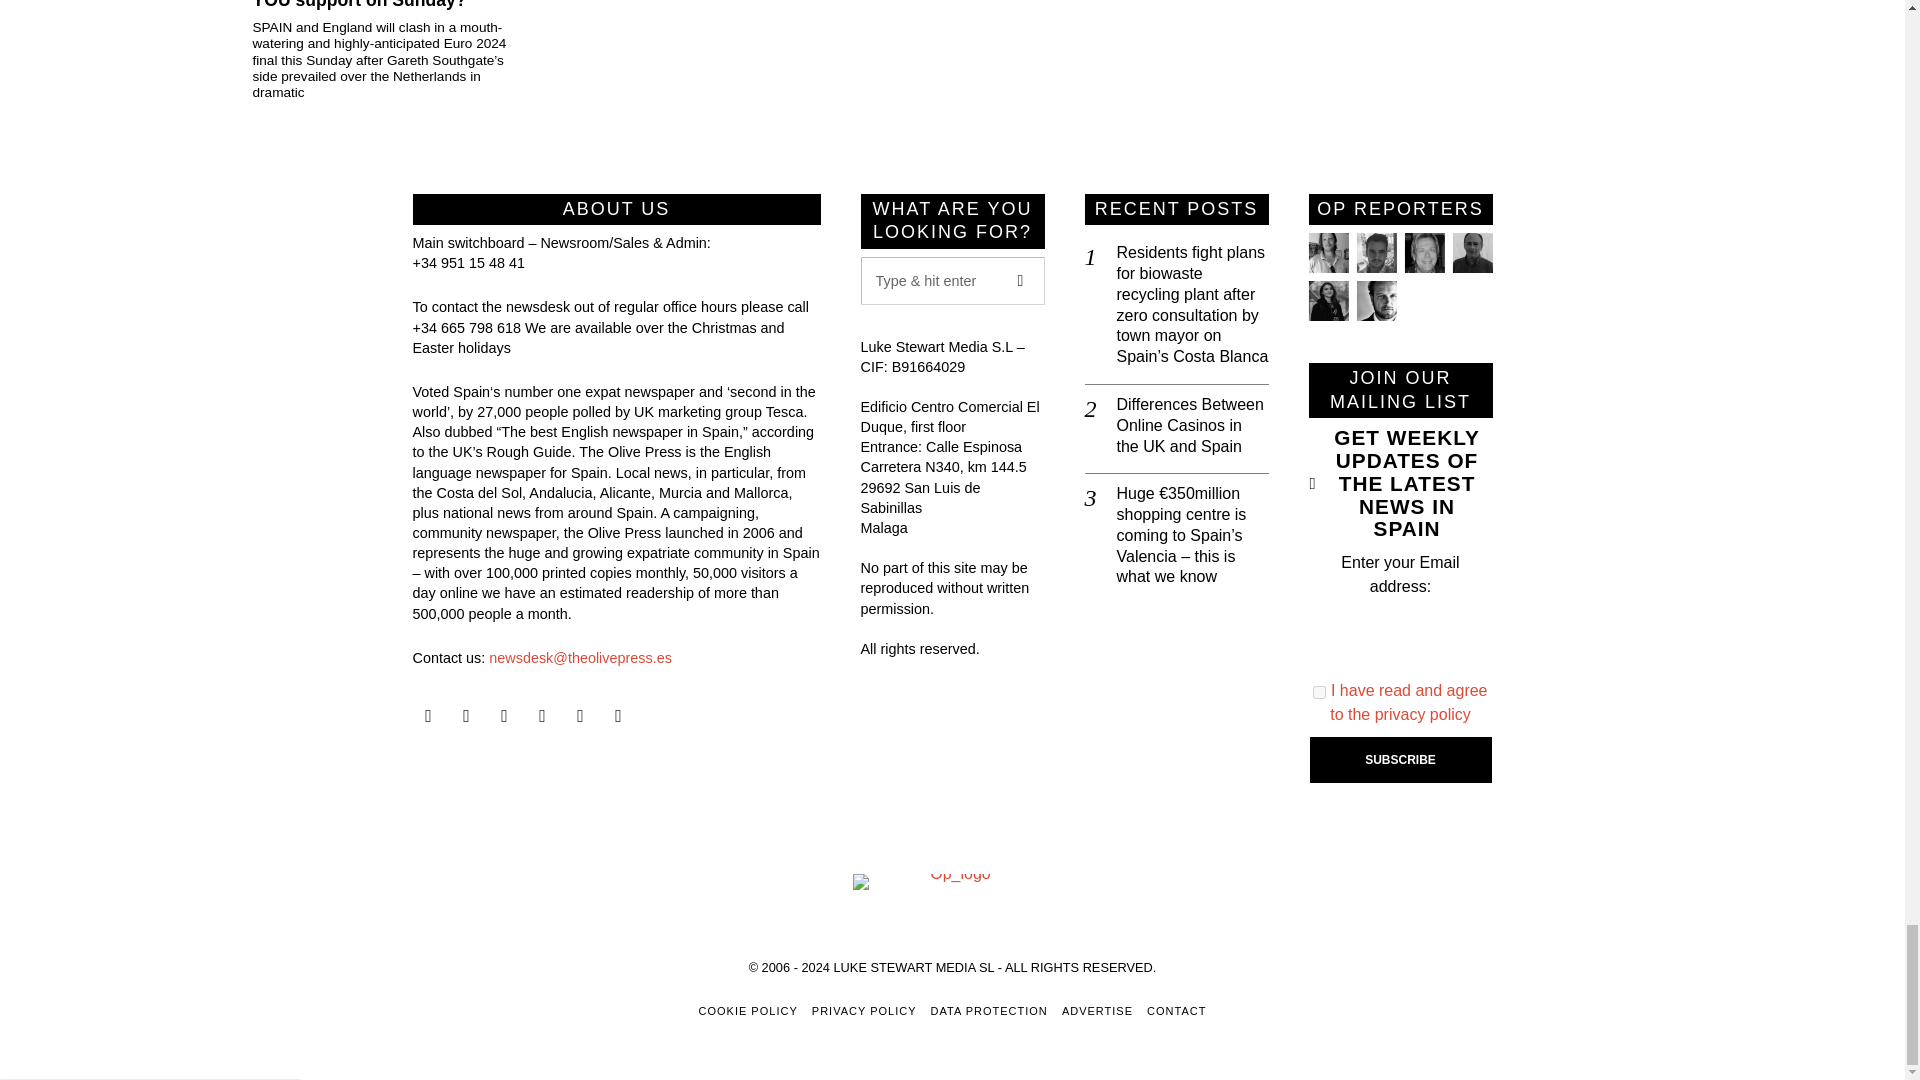  I want to click on 1, so click(1320, 692).